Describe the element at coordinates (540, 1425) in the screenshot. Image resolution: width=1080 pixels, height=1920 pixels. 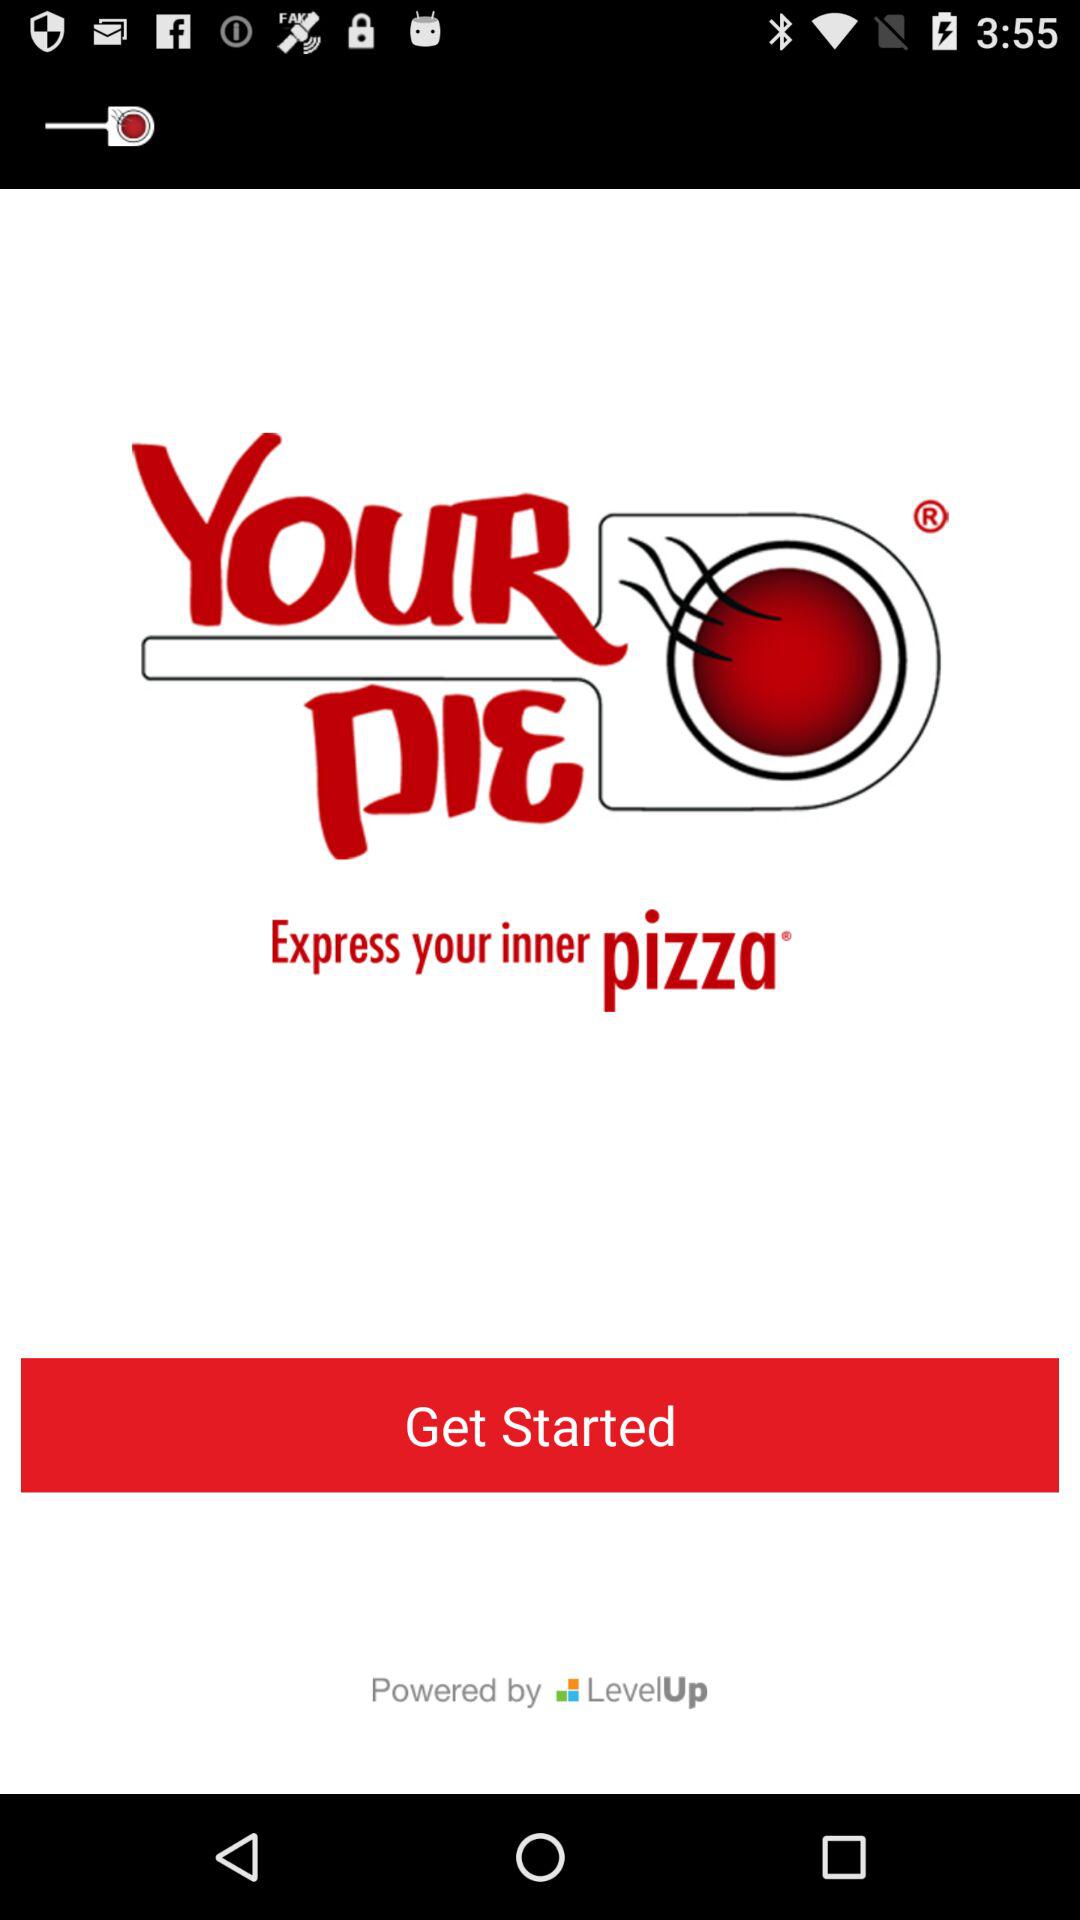
I see `choose get started button` at that location.